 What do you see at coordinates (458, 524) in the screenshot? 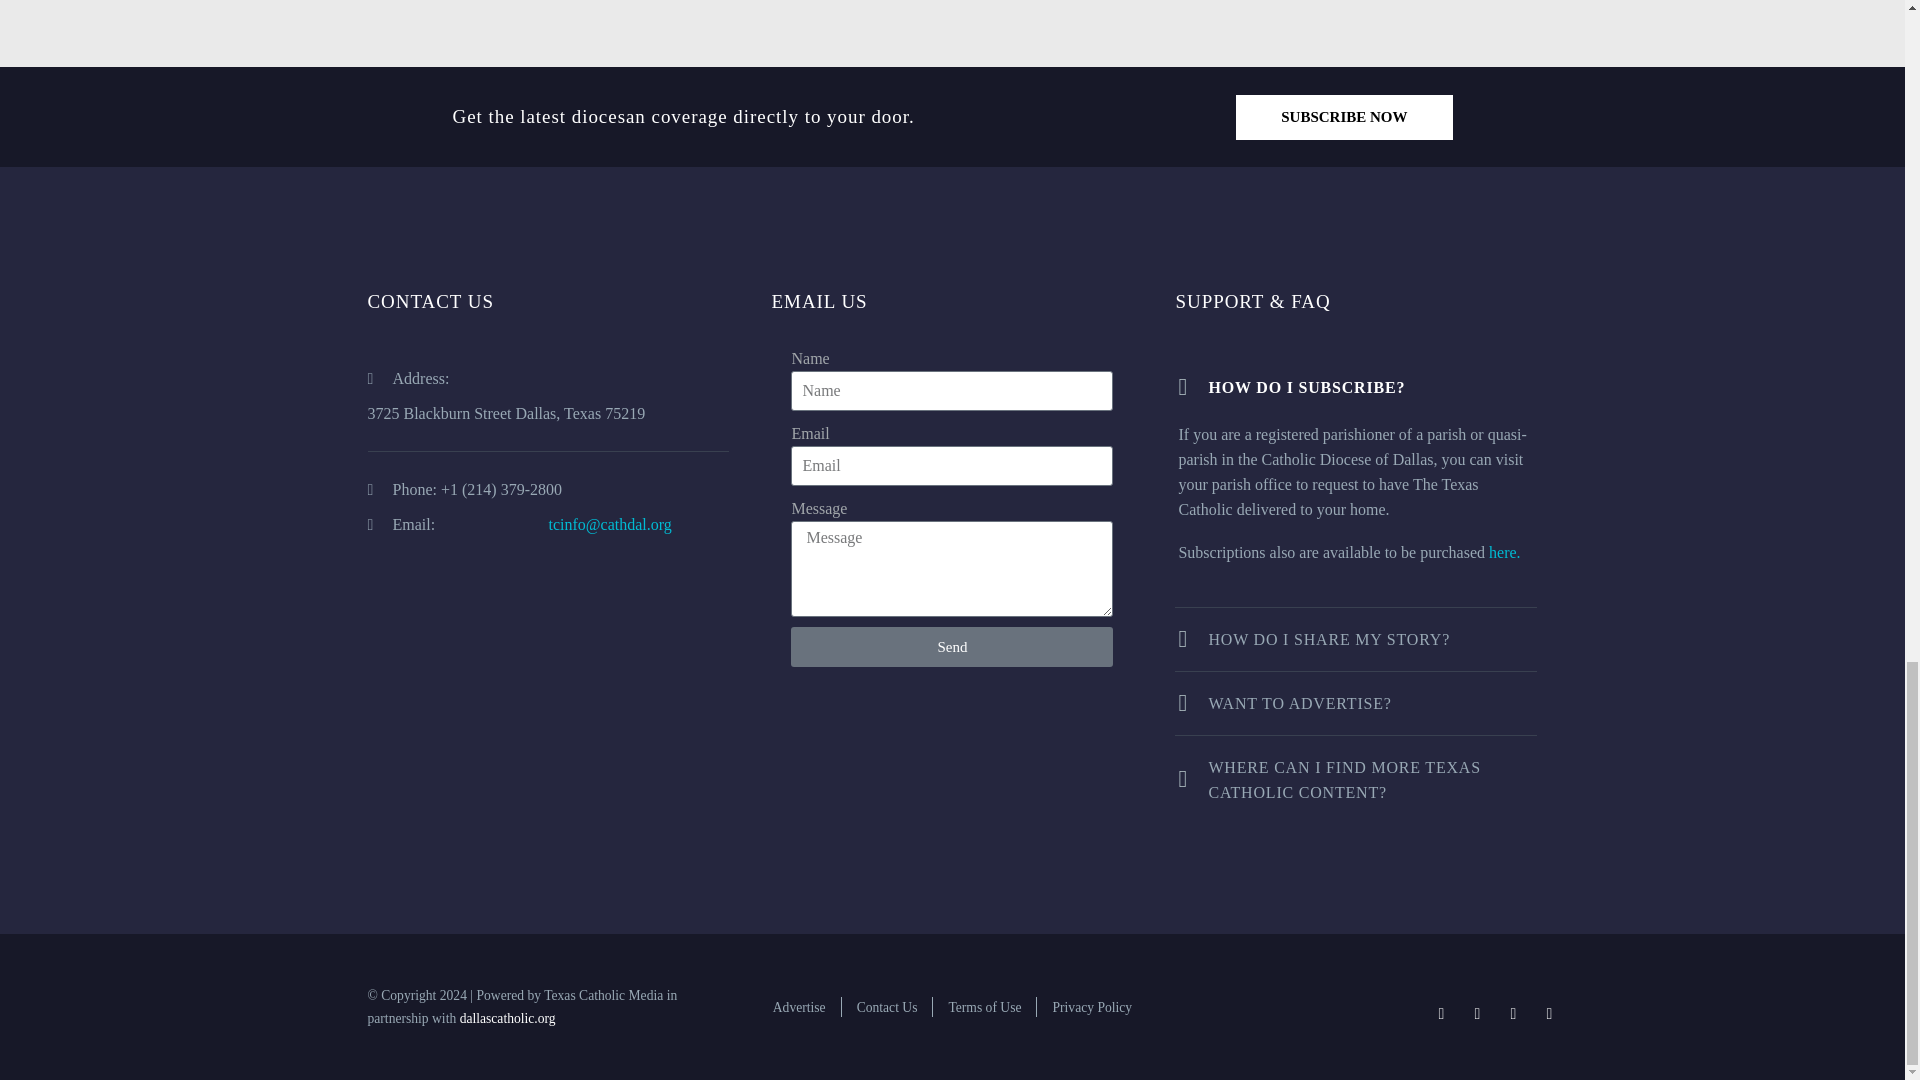
I see `Email:` at bounding box center [458, 524].